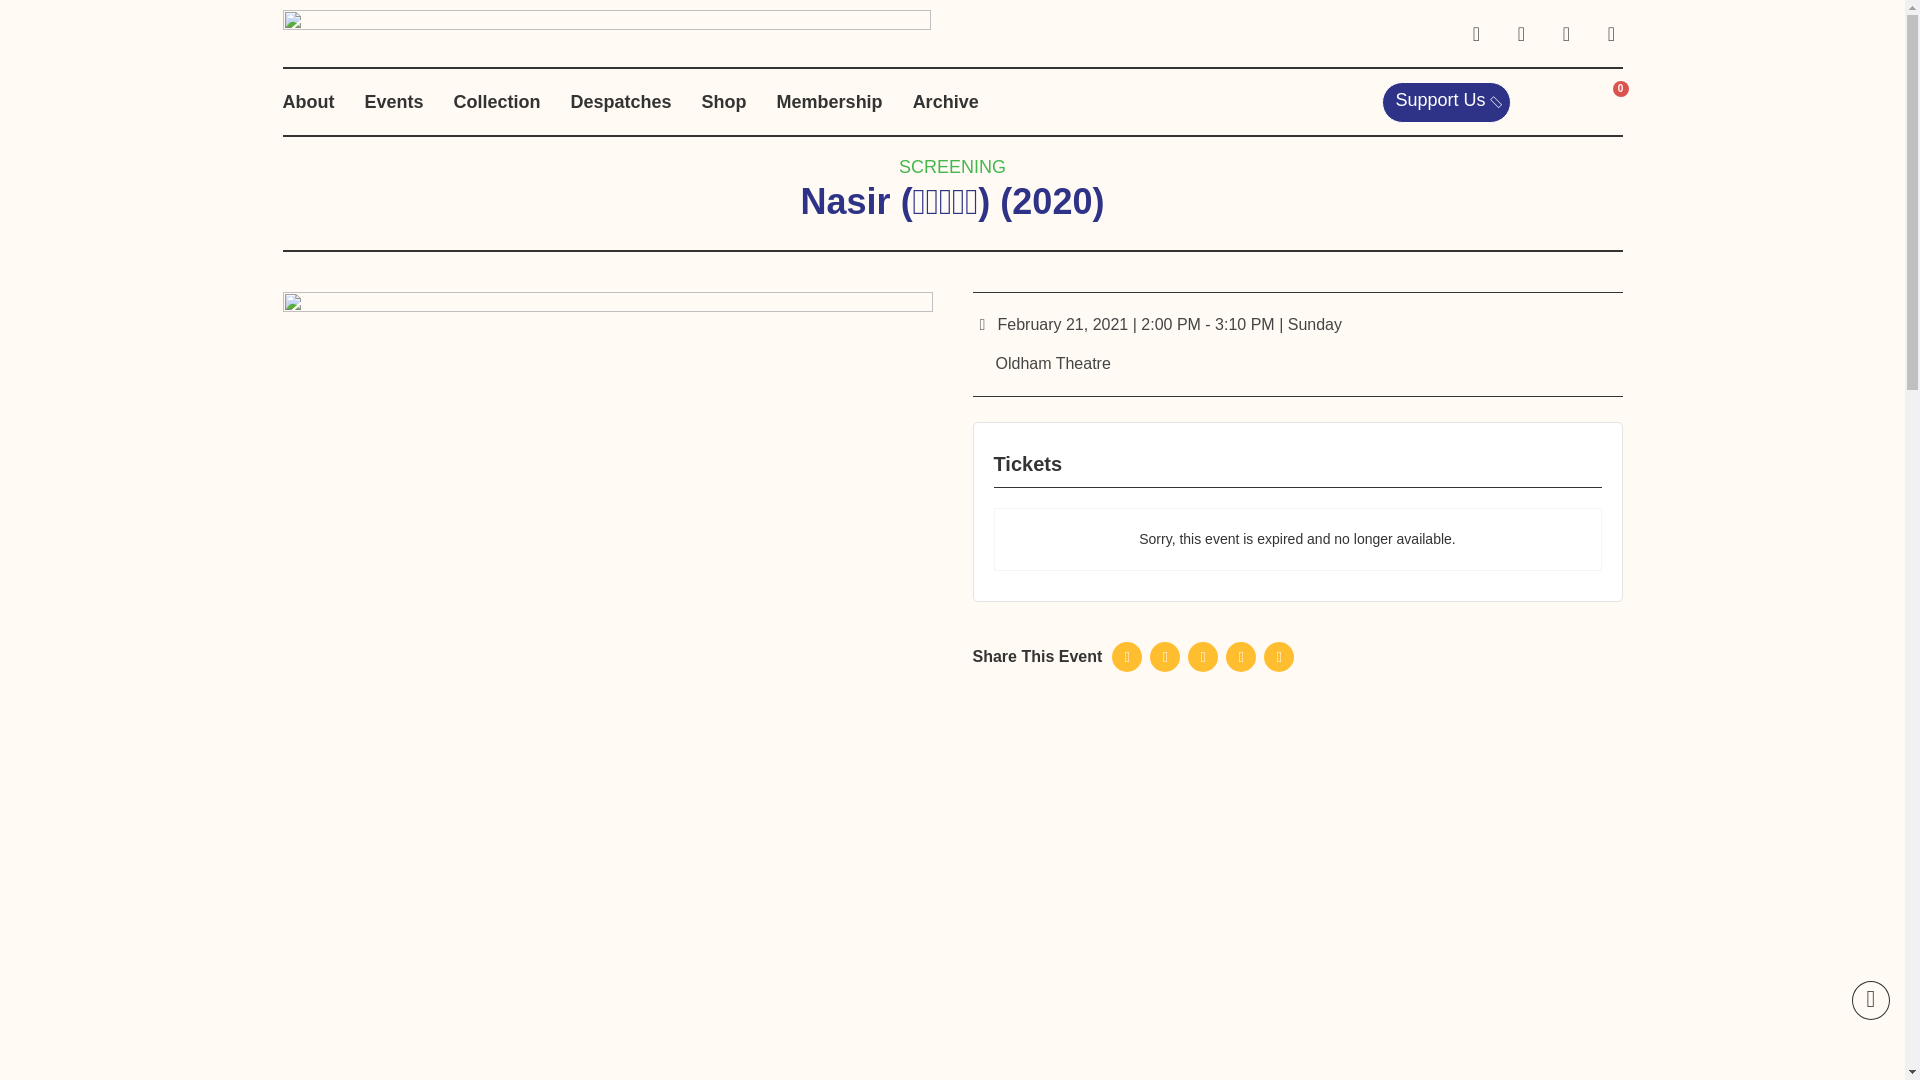 This screenshot has height=1080, width=1920. What do you see at coordinates (308, 102) in the screenshot?
I see `About` at bounding box center [308, 102].